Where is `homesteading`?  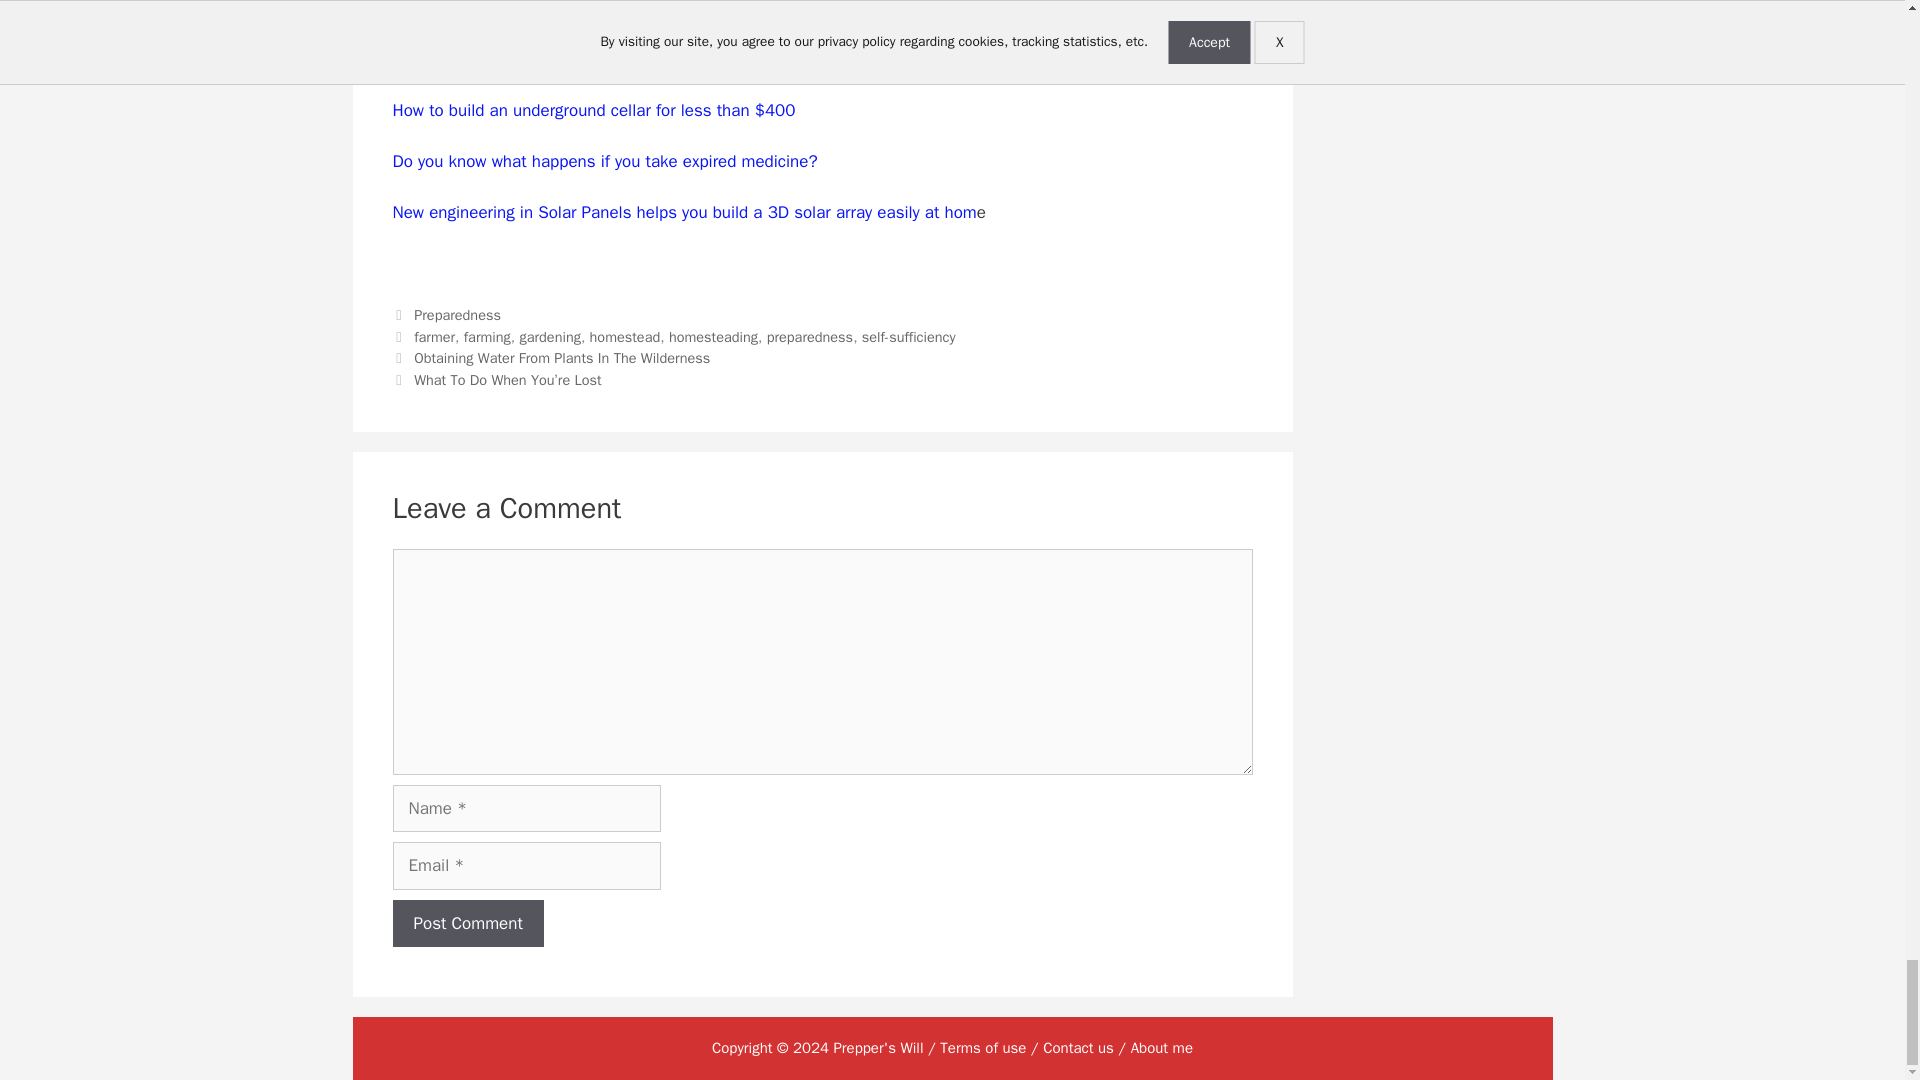 homesteading is located at coordinates (713, 336).